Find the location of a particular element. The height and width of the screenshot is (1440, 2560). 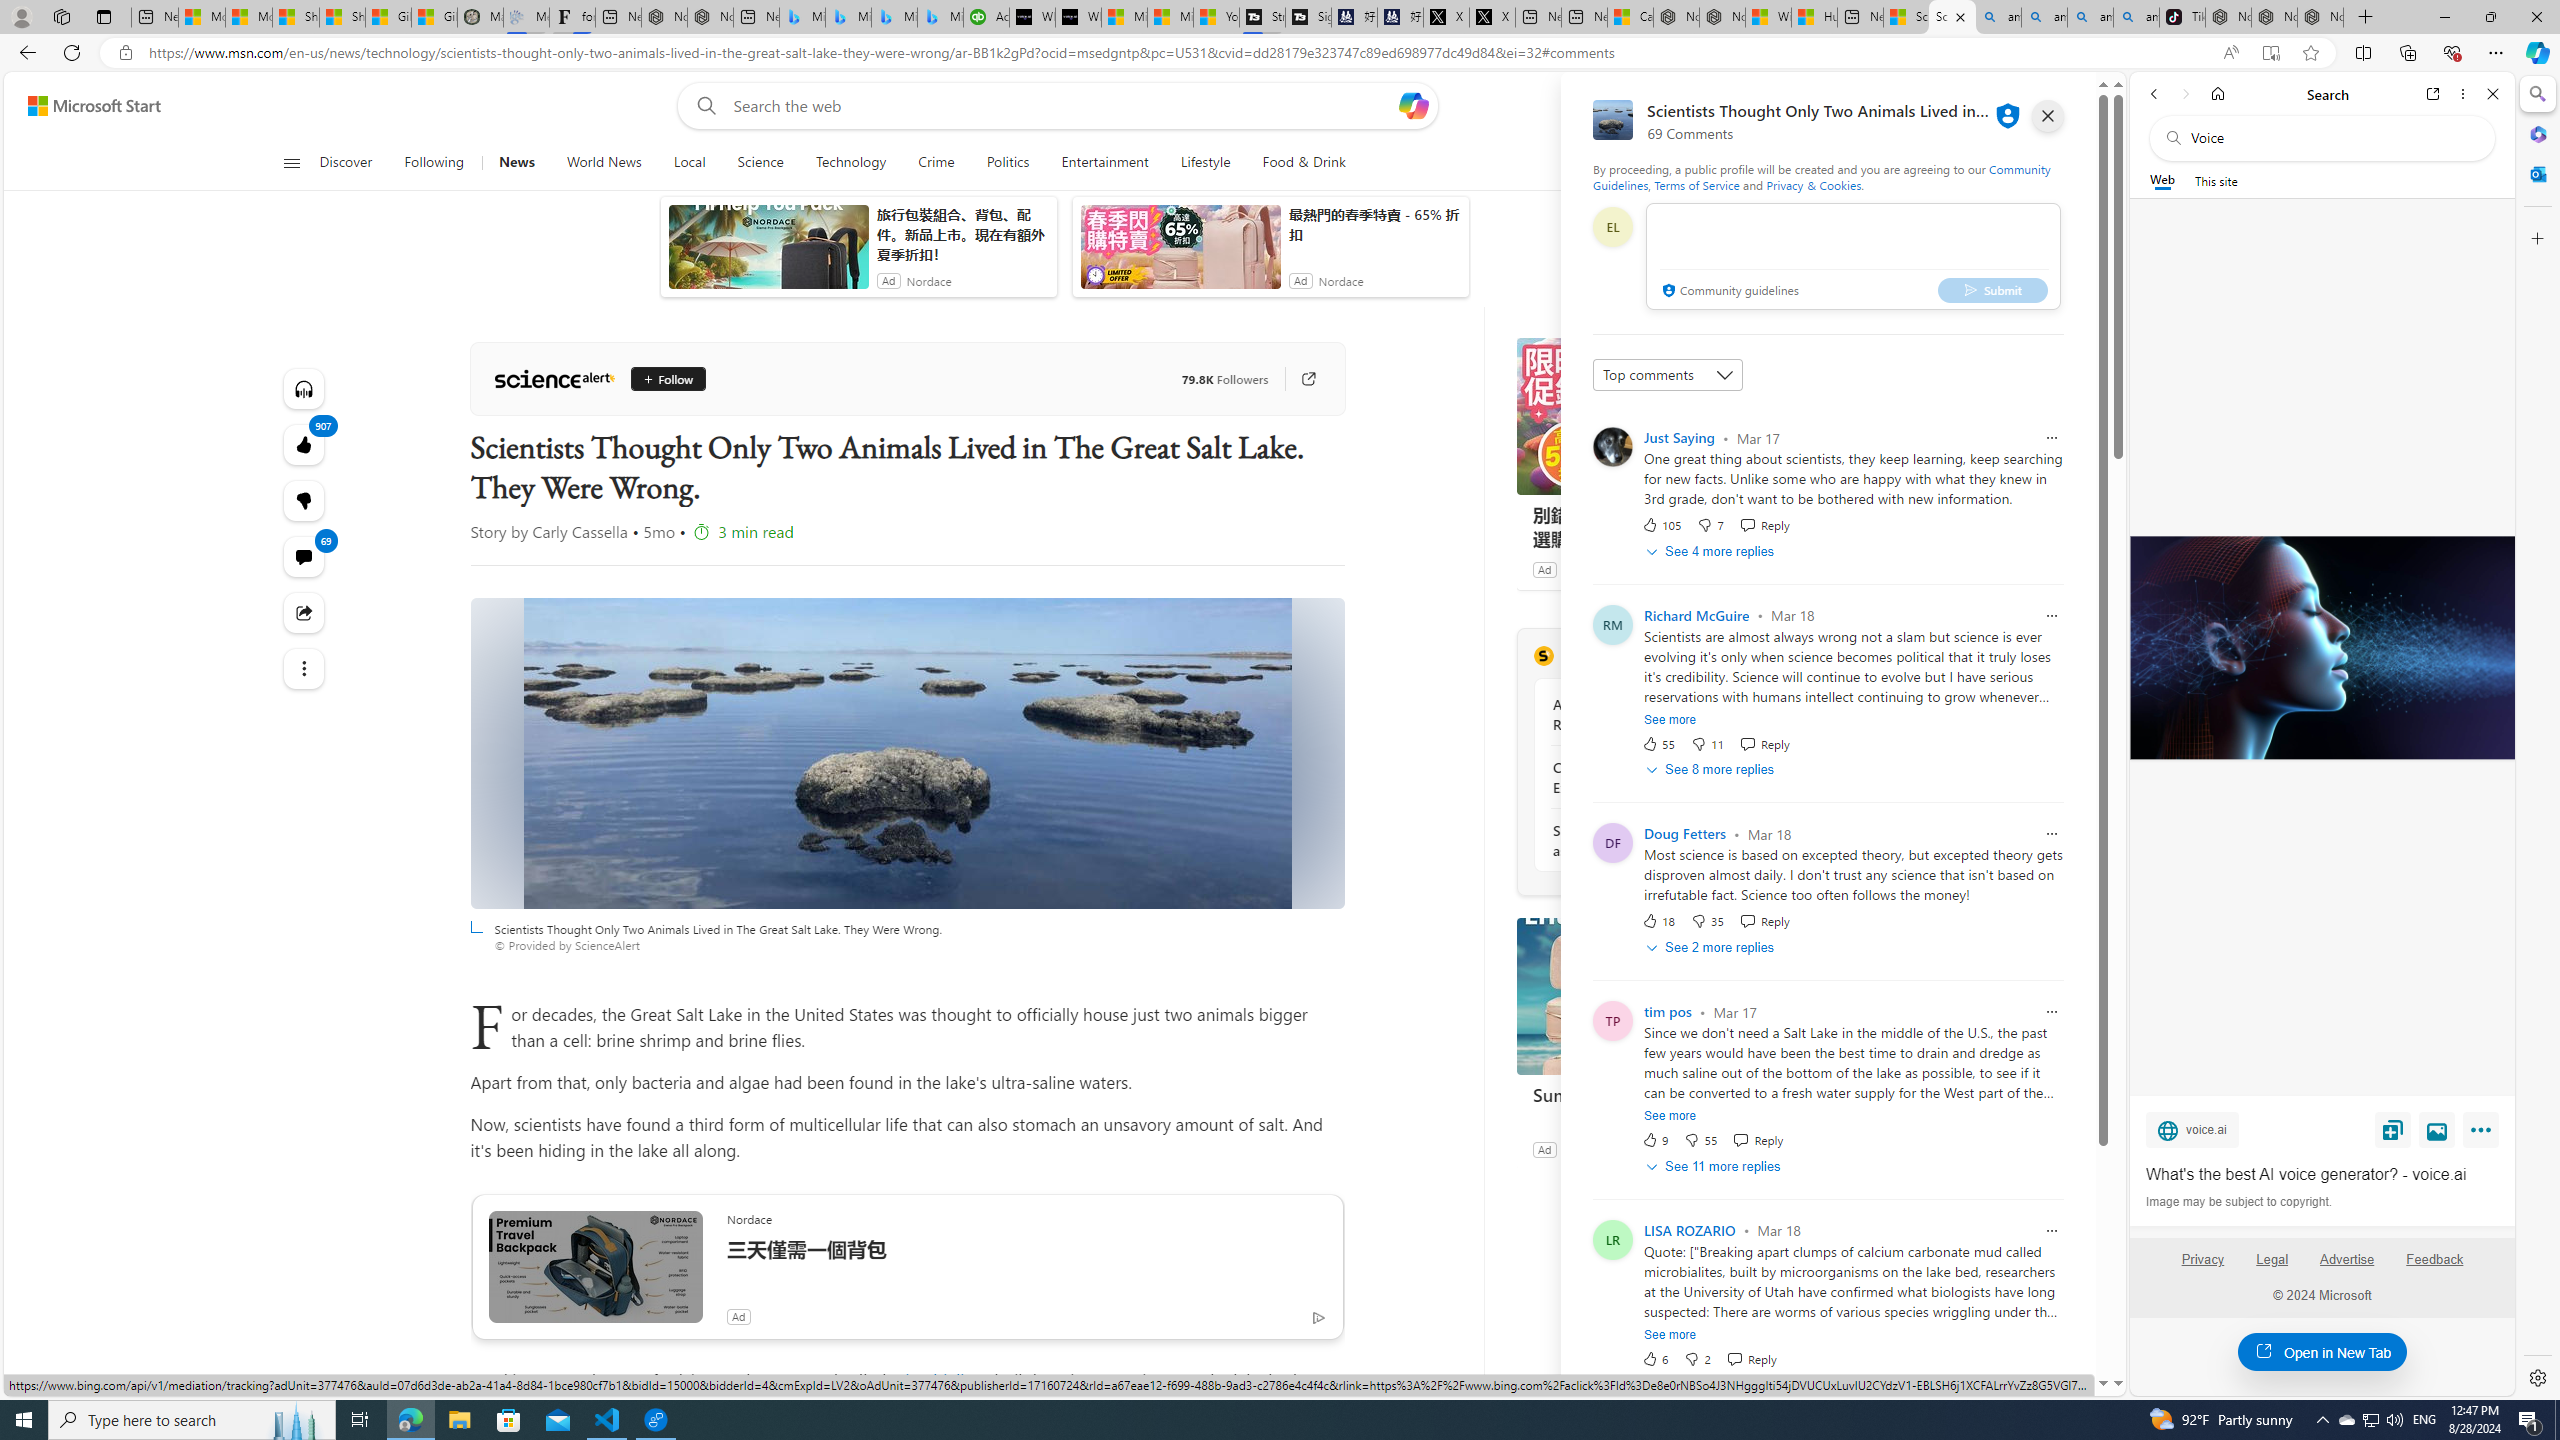

TikTok is located at coordinates (2182, 17).